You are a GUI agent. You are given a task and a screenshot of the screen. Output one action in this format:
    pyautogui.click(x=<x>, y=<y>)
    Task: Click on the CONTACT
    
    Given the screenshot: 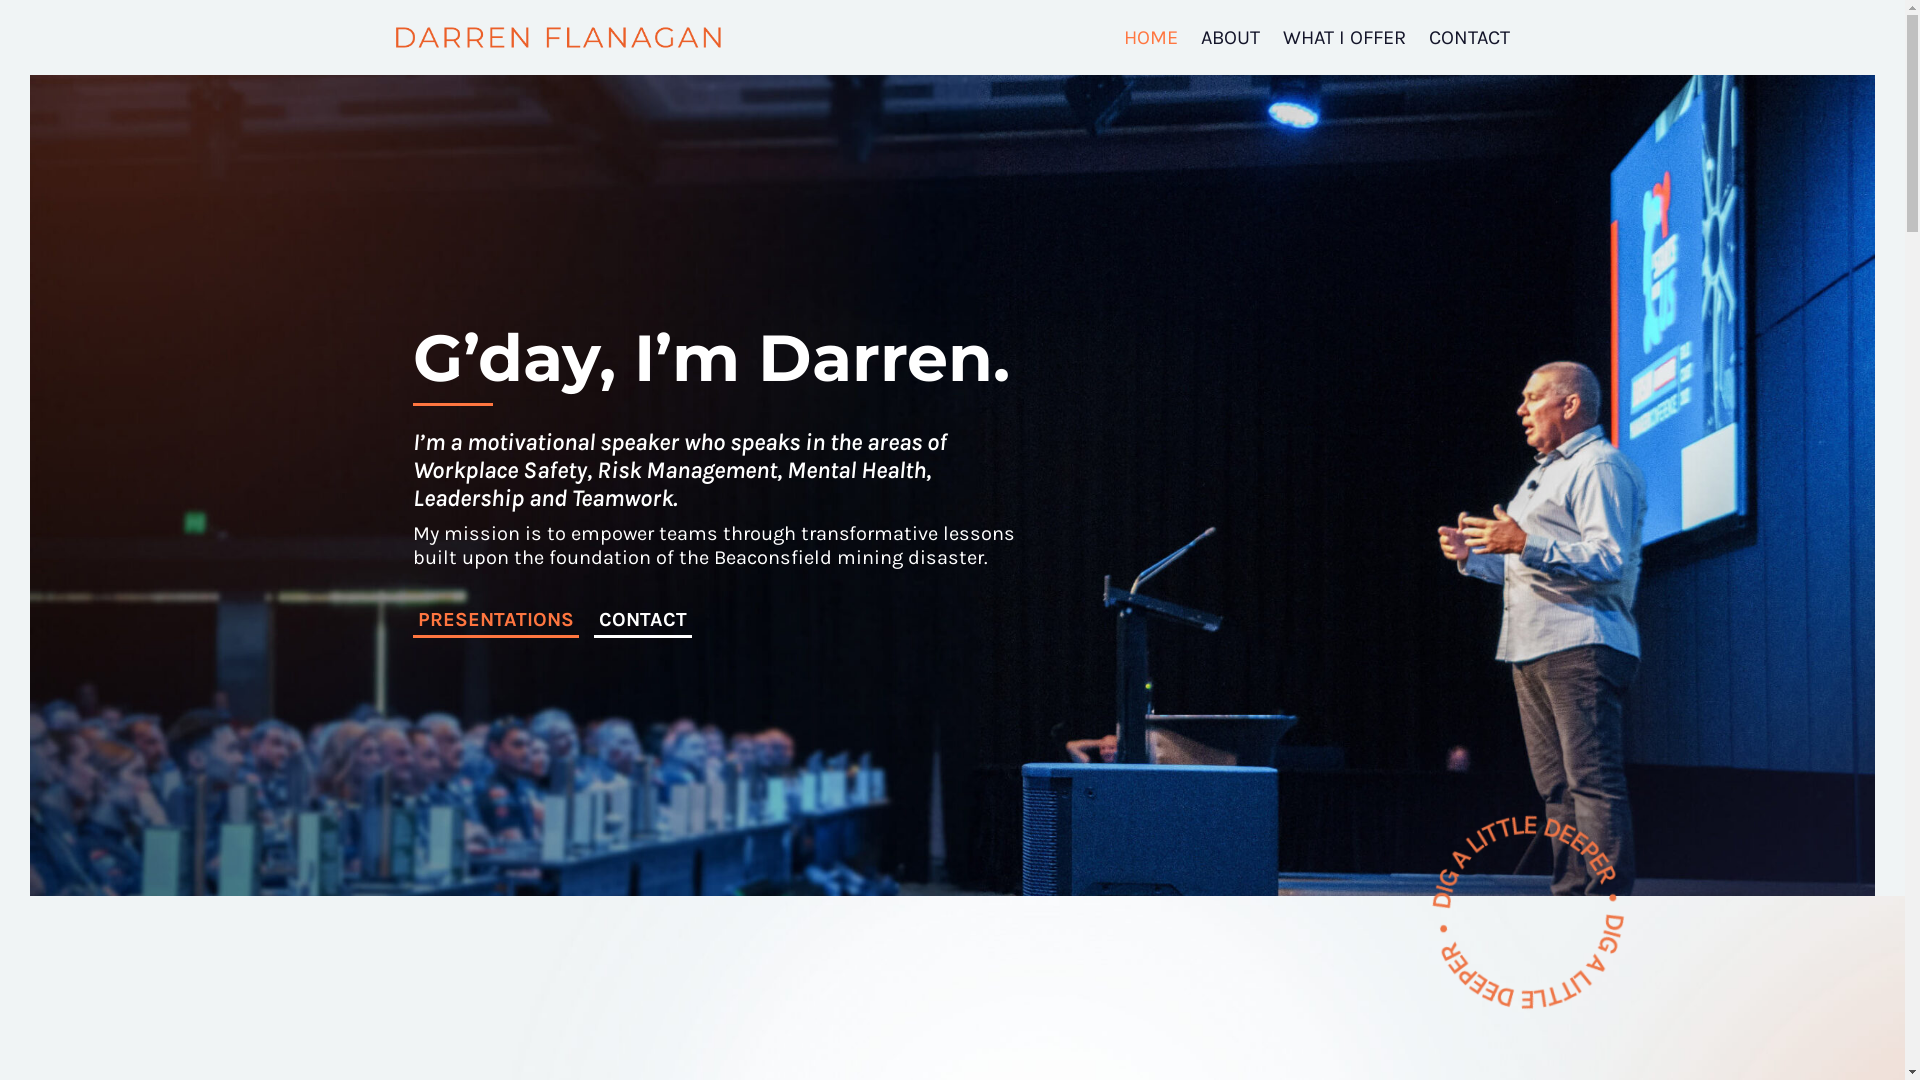 What is the action you would take?
    pyautogui.click(x=1470, y=38)
    